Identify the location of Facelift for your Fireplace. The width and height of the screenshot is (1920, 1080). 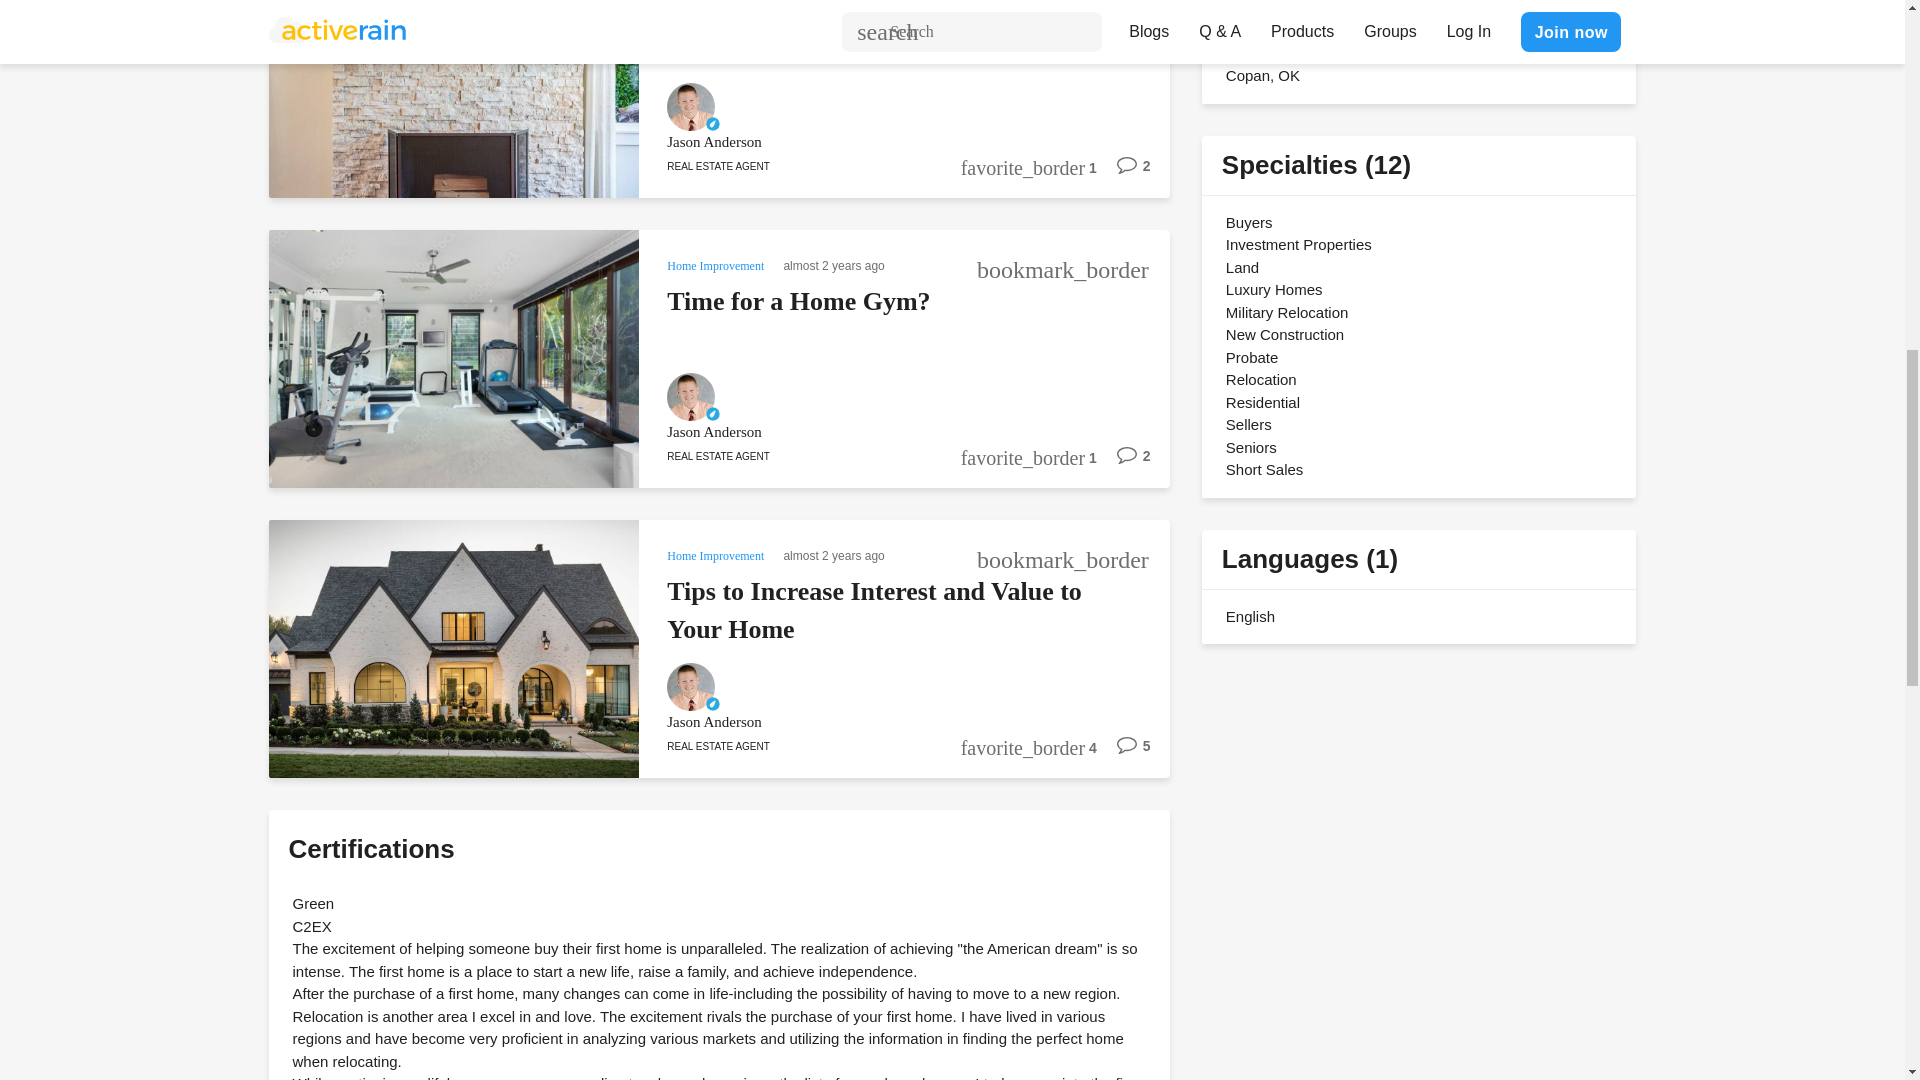
(812, 12).